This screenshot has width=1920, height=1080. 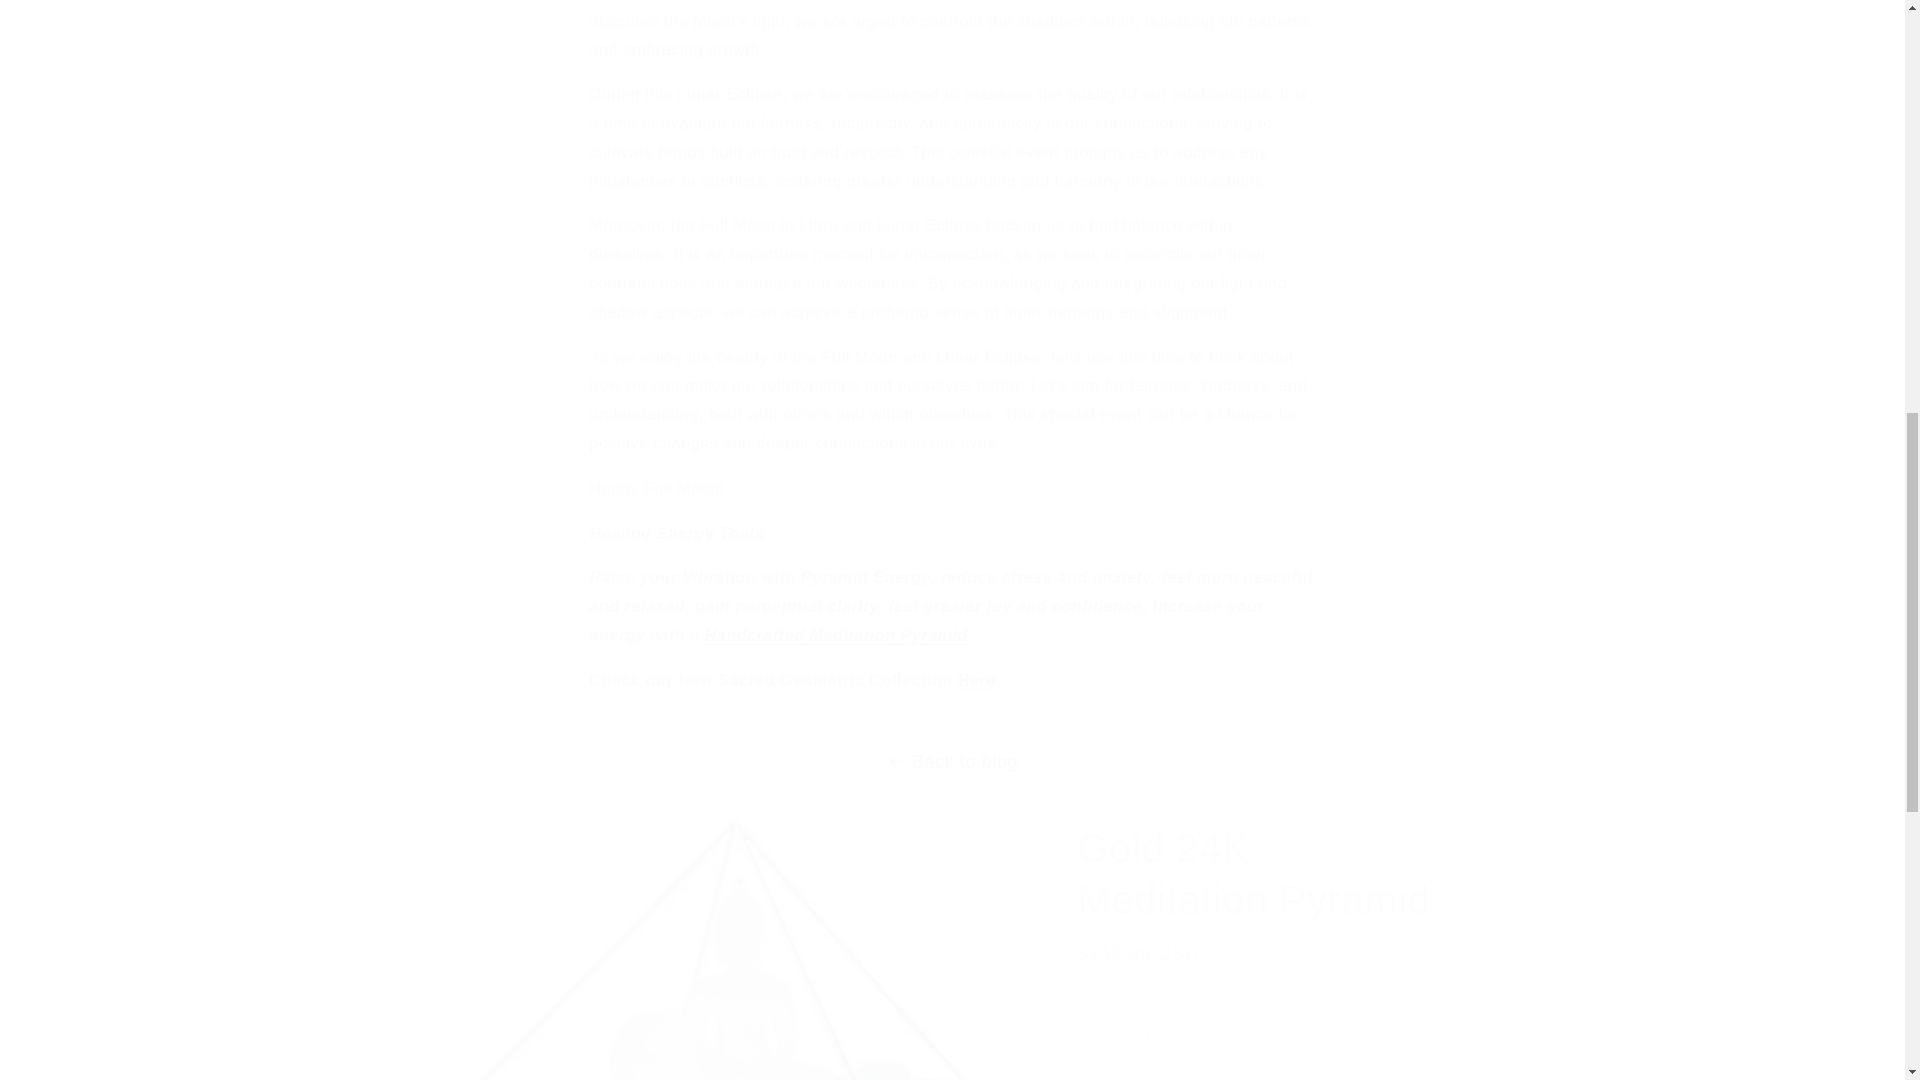 What do you see at coordinates (704, 934) in the screenshot?
I see `Open media 1 in modal` at bounding box center [704, 934].